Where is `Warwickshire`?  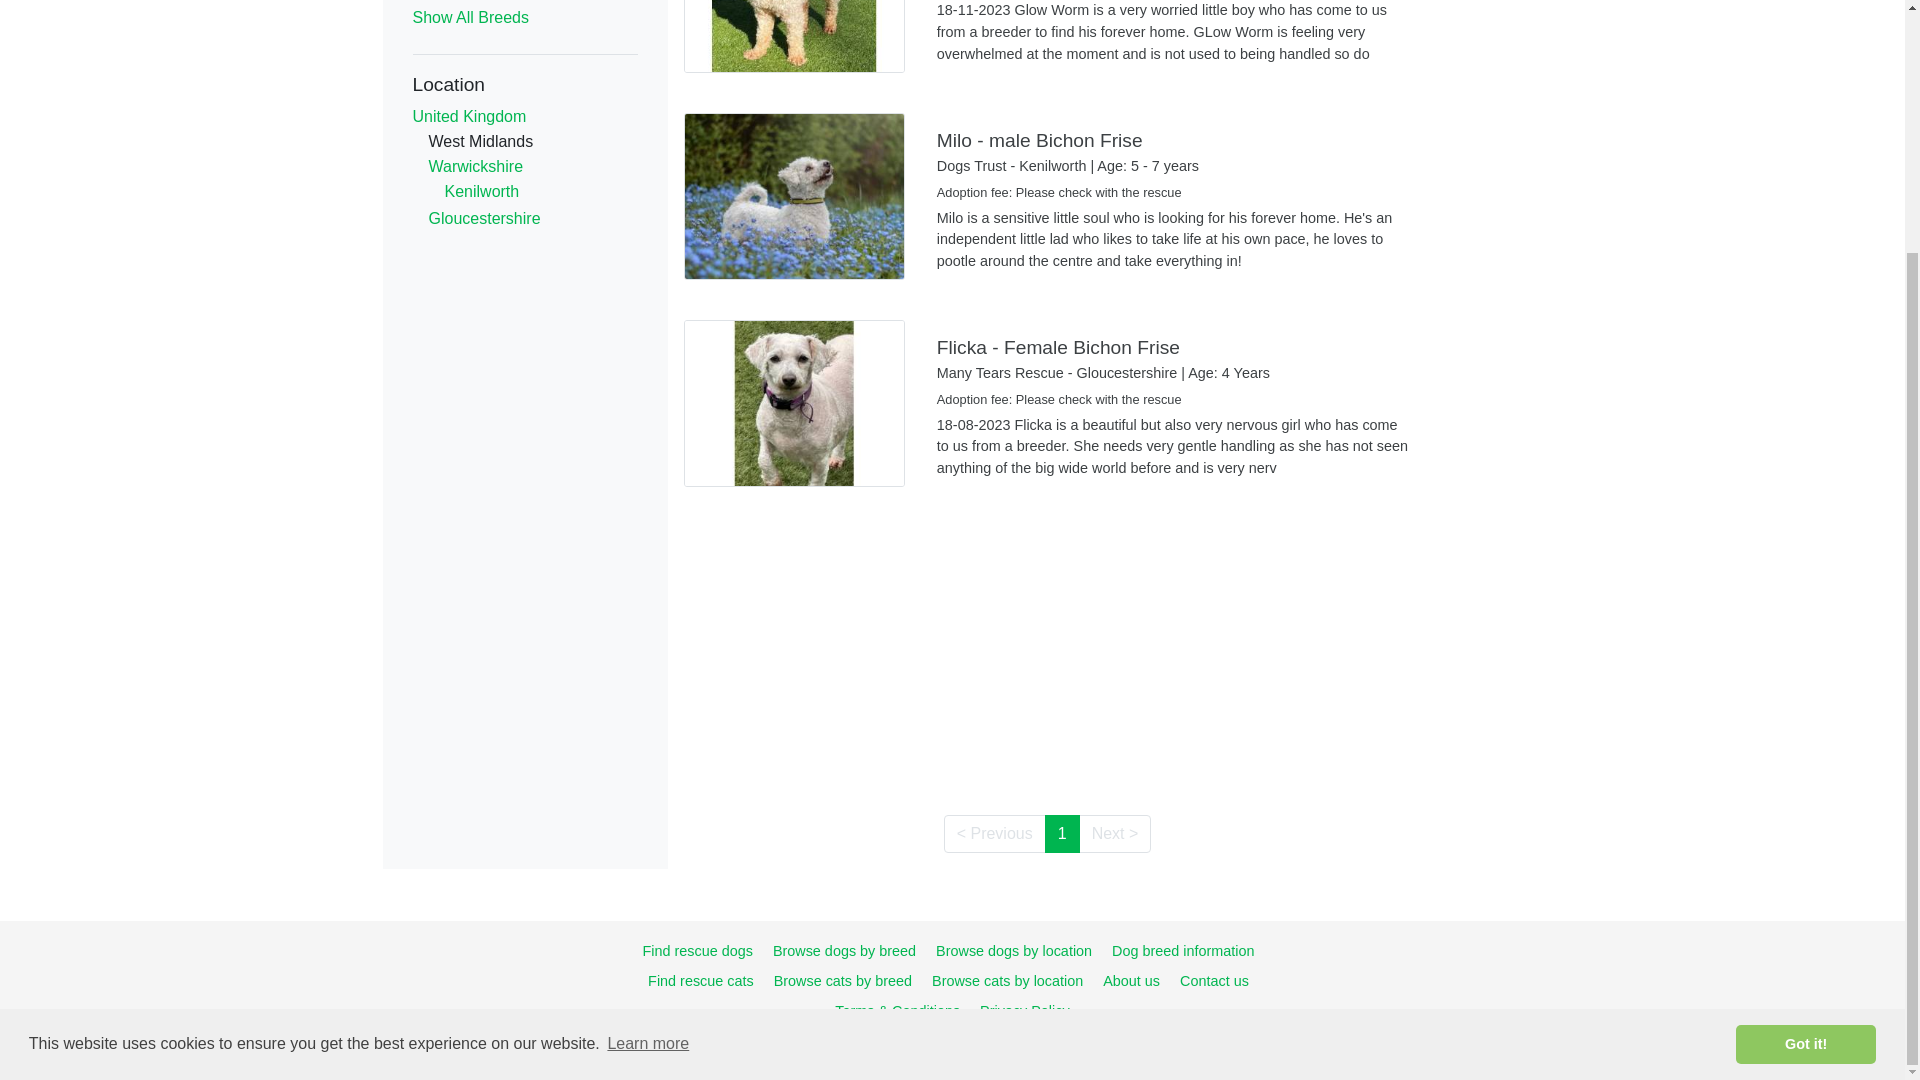
Warwickshire is located at coordinates (475, 166).